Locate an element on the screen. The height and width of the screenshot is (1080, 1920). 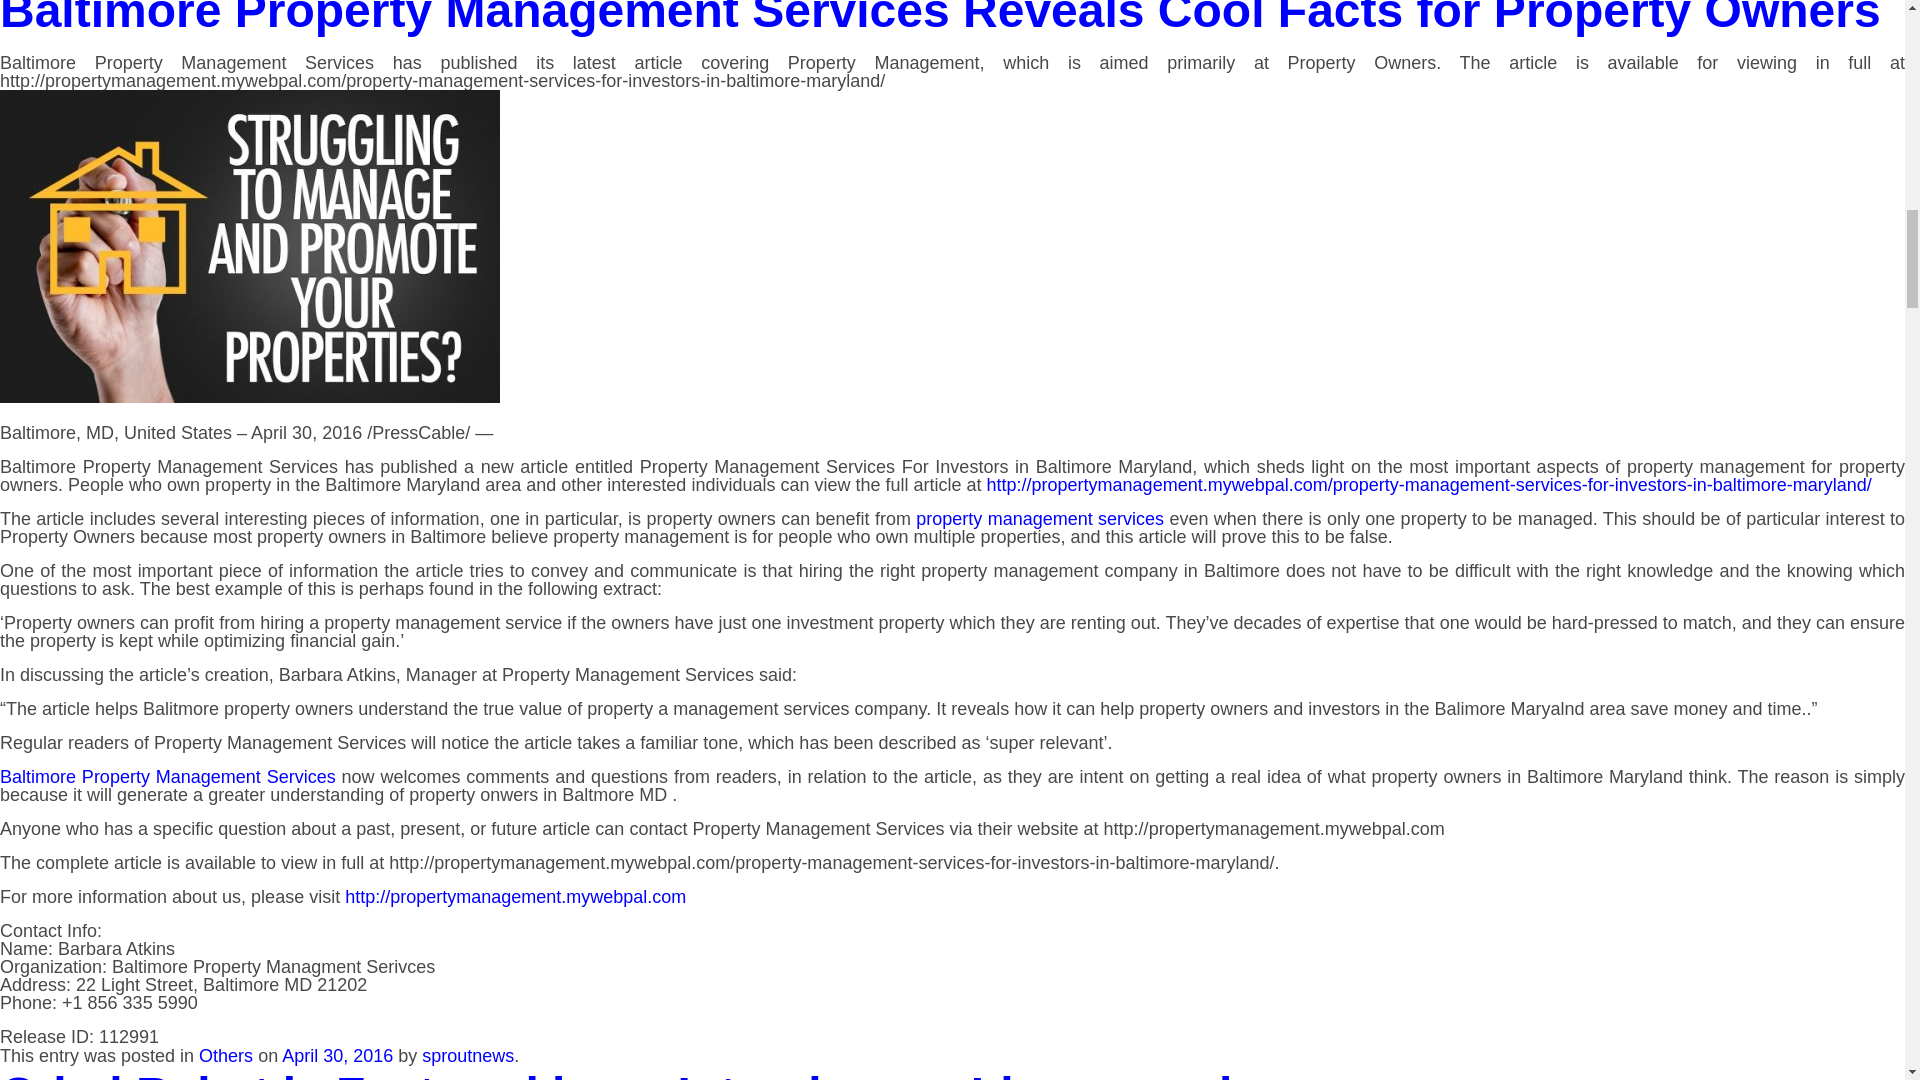
April 30, 2016 is located at coordinates (338, 1056).